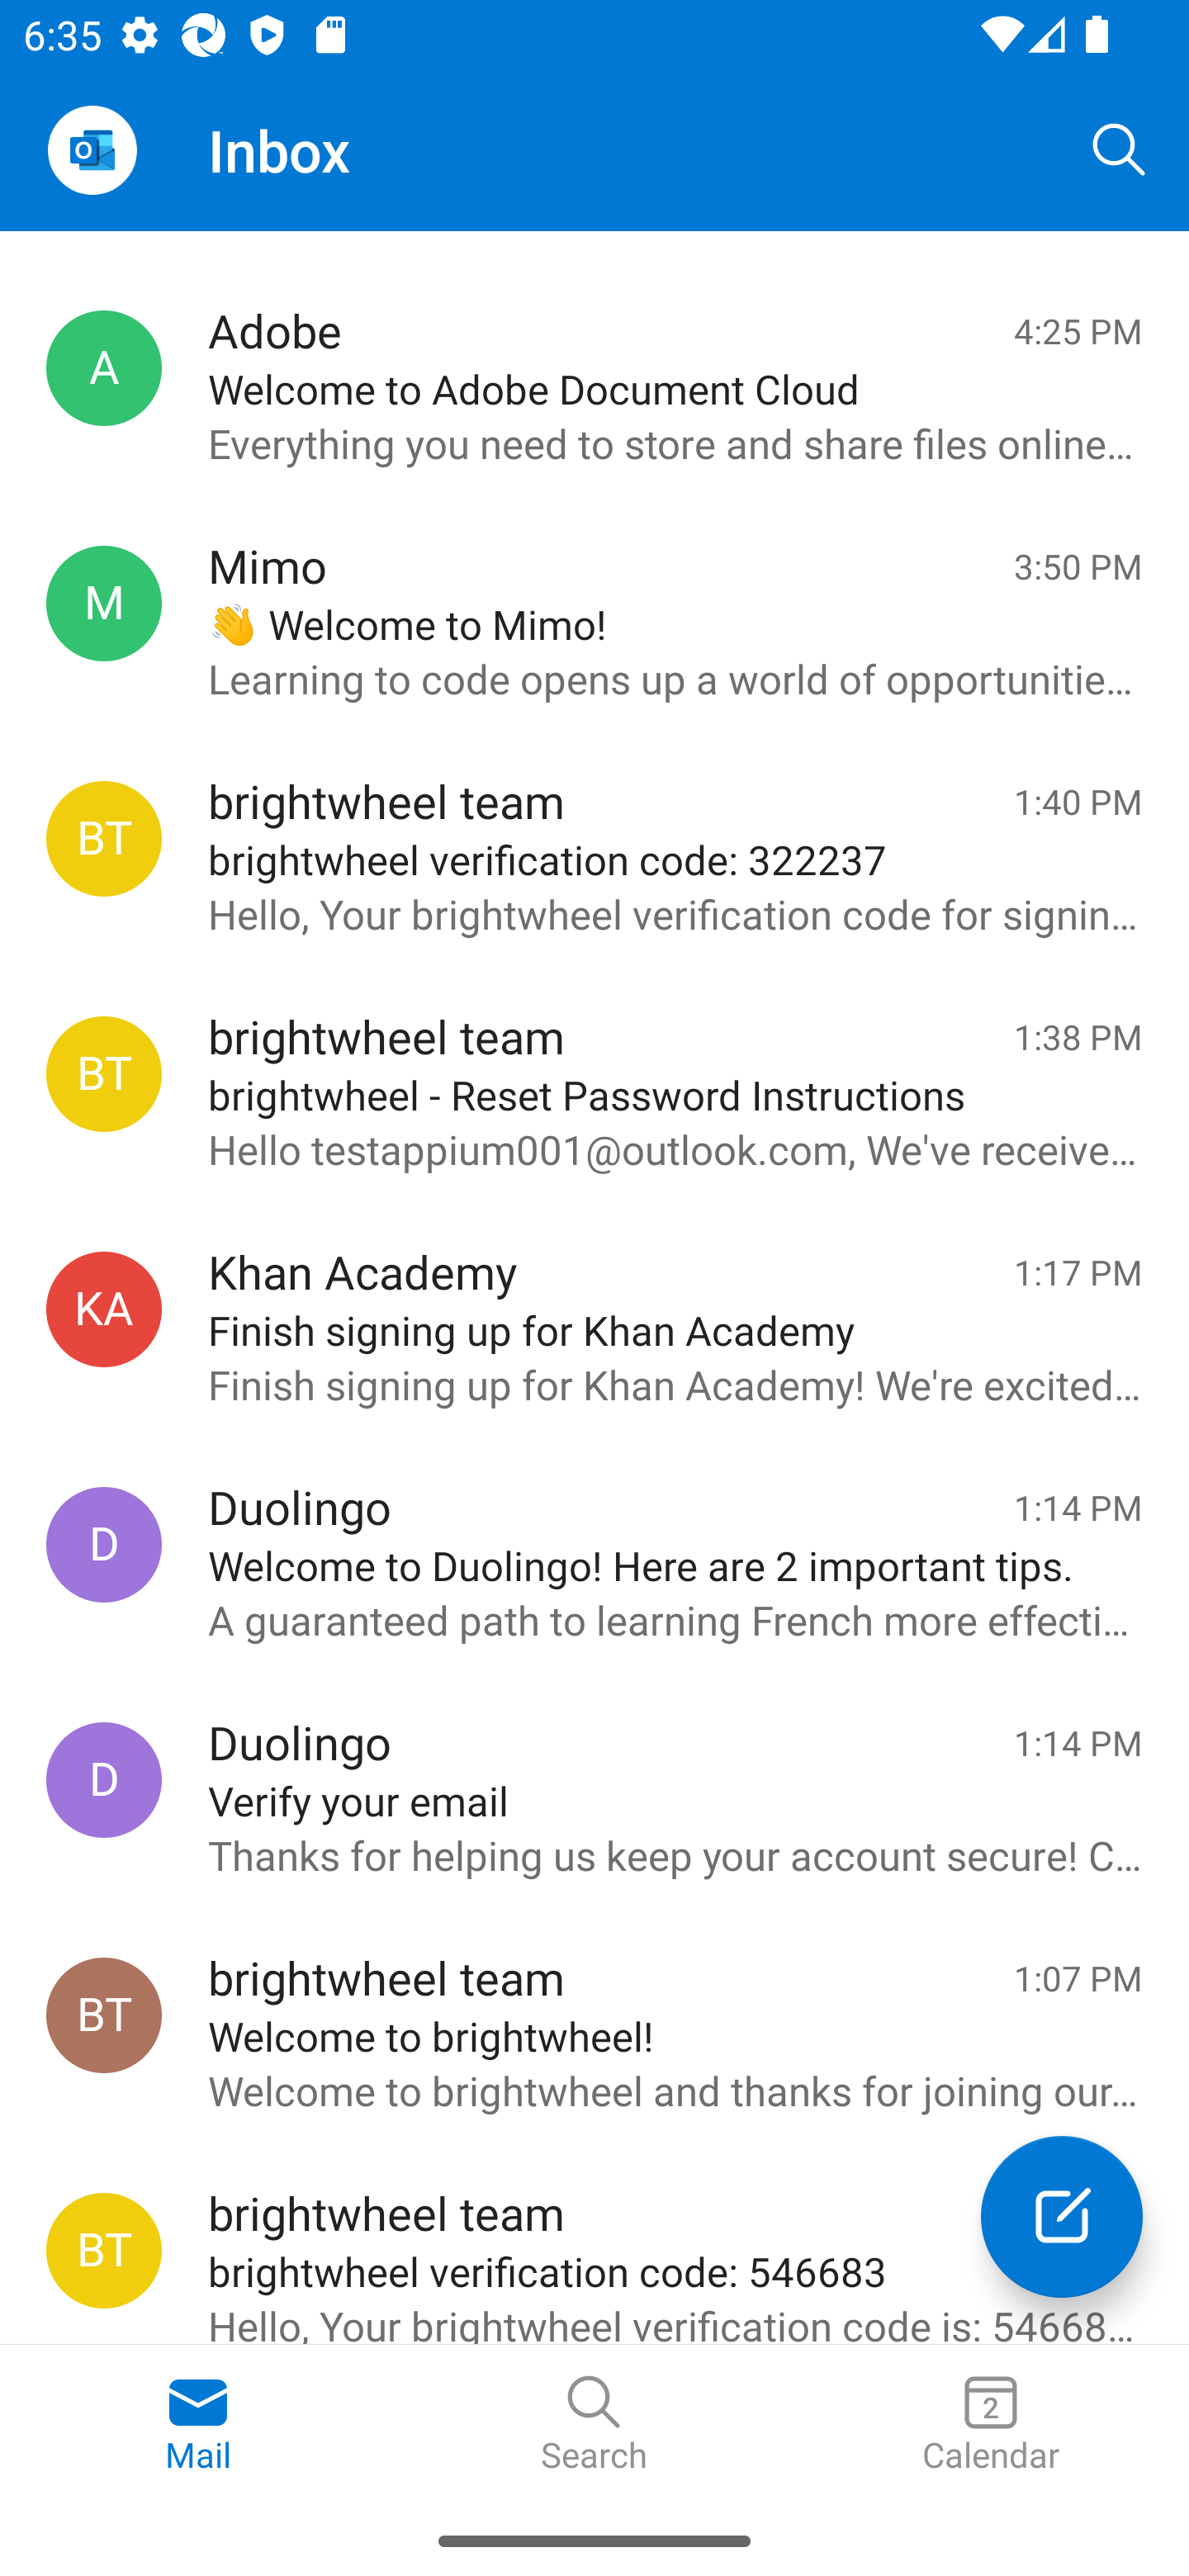 This screenshot has width=1189, height=2576. I want to click on Calendar, so click(991, 2425).